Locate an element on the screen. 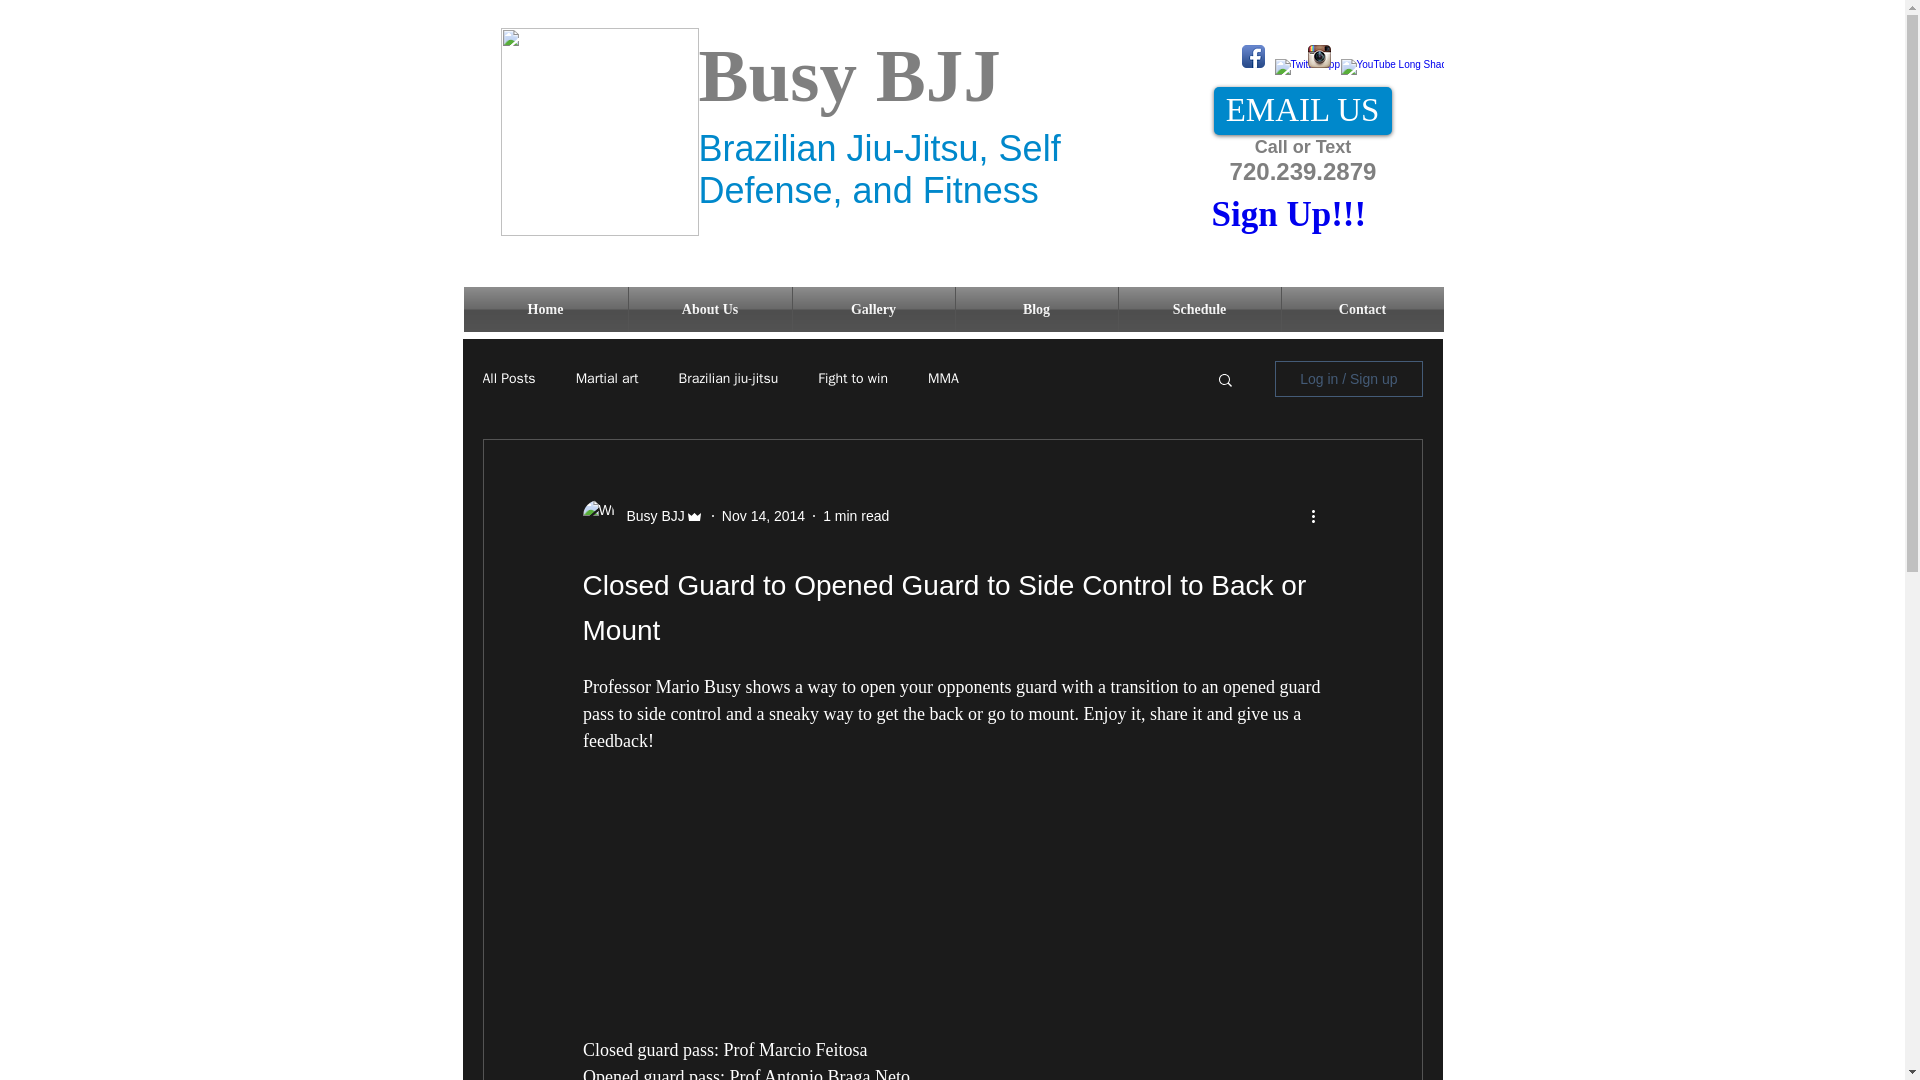 Image resolution: width=1920 pixels, height=1080 pixels. MMA is located at coordinates (942, 378).